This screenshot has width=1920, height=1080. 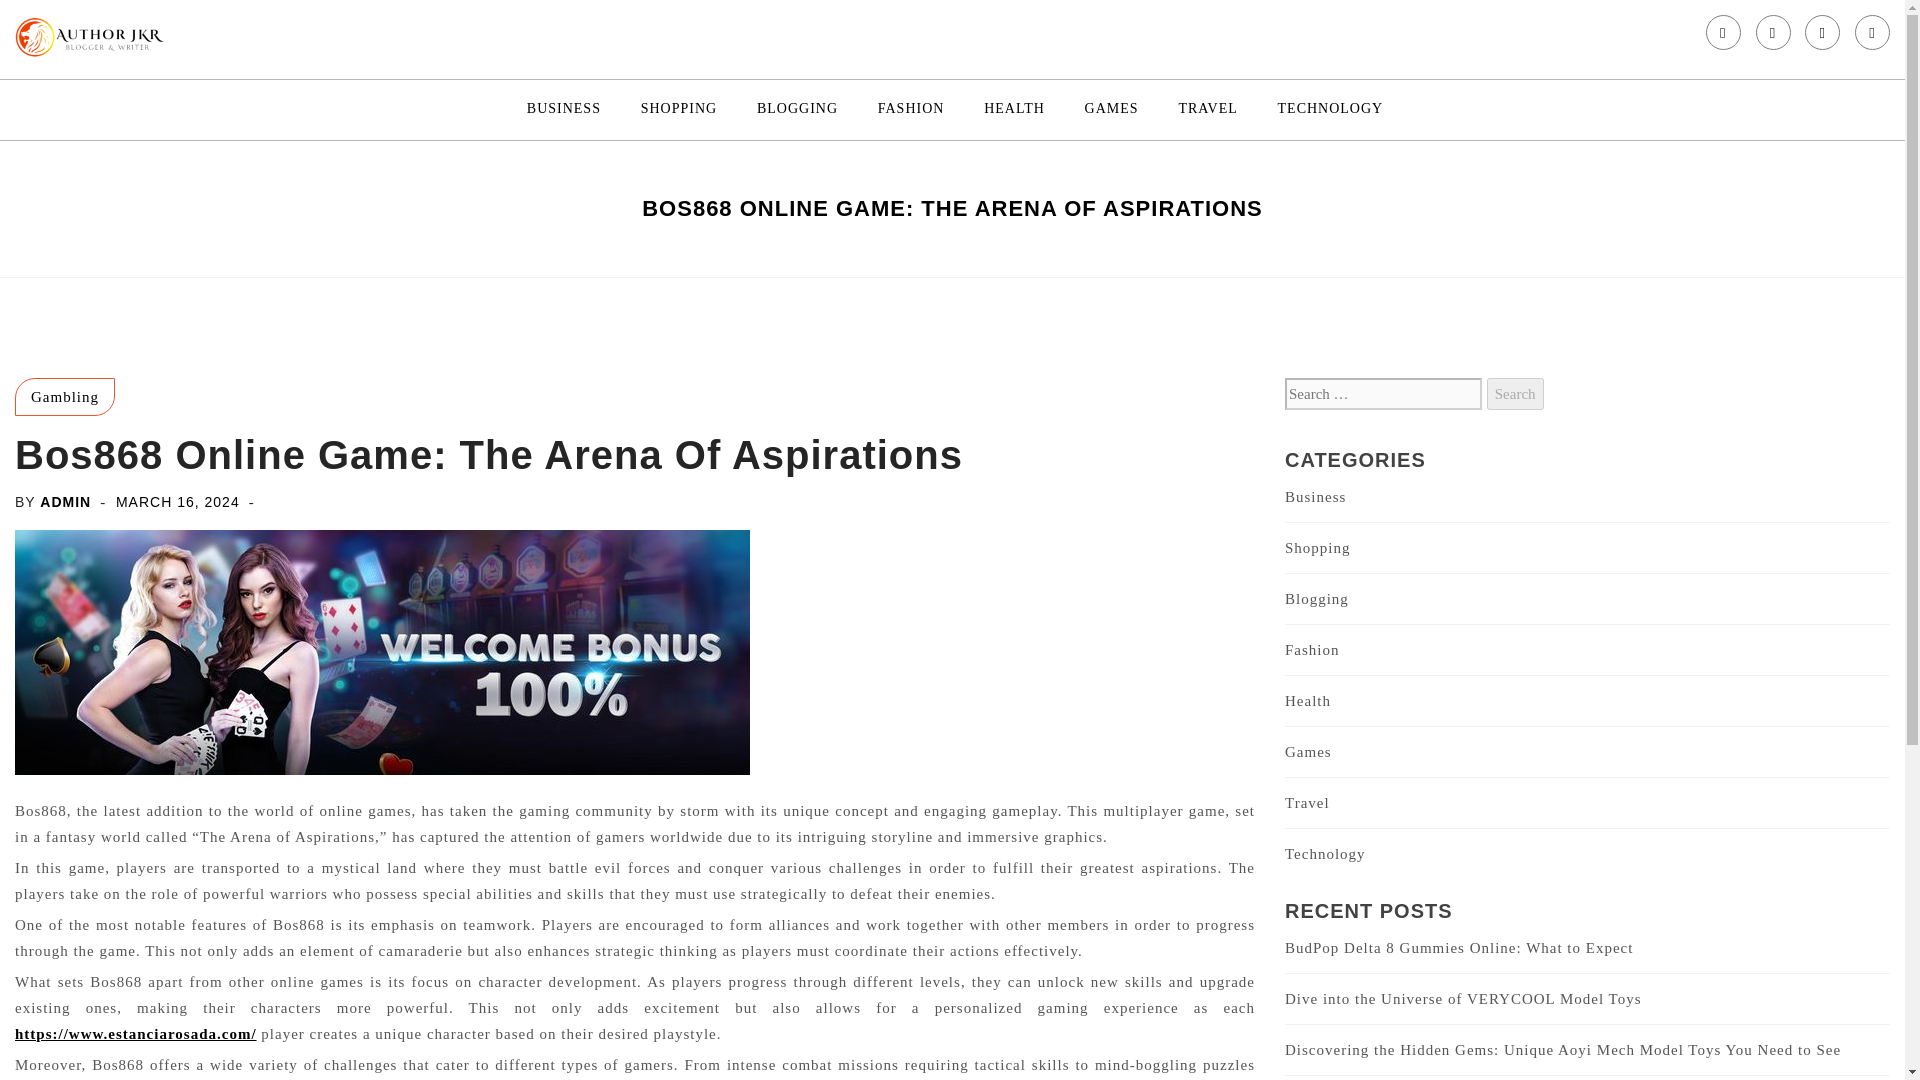 What do you see at coordinates (911, 110) in the screenshot?
I see `FASHION` at bounding box center [911, 110].